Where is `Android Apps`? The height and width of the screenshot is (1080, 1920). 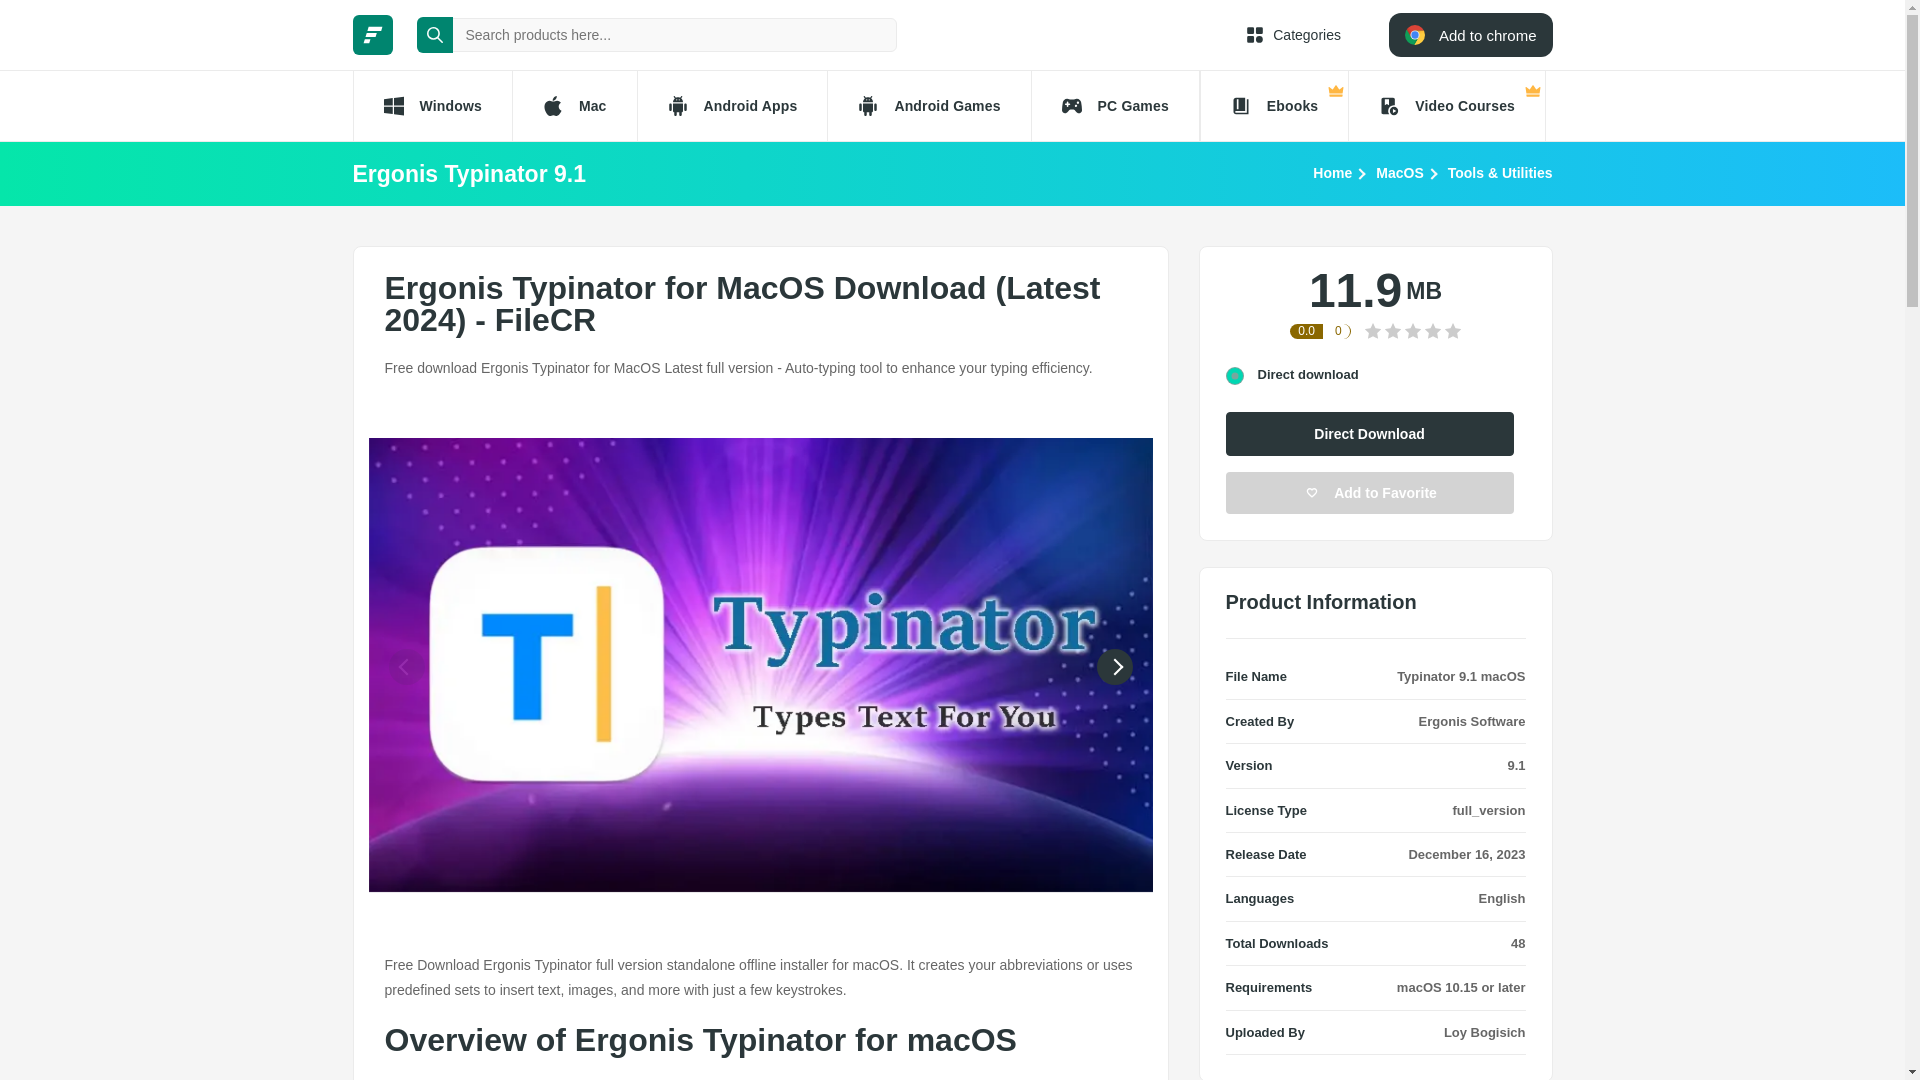
Android Apps is located at coordinates (732, 106).